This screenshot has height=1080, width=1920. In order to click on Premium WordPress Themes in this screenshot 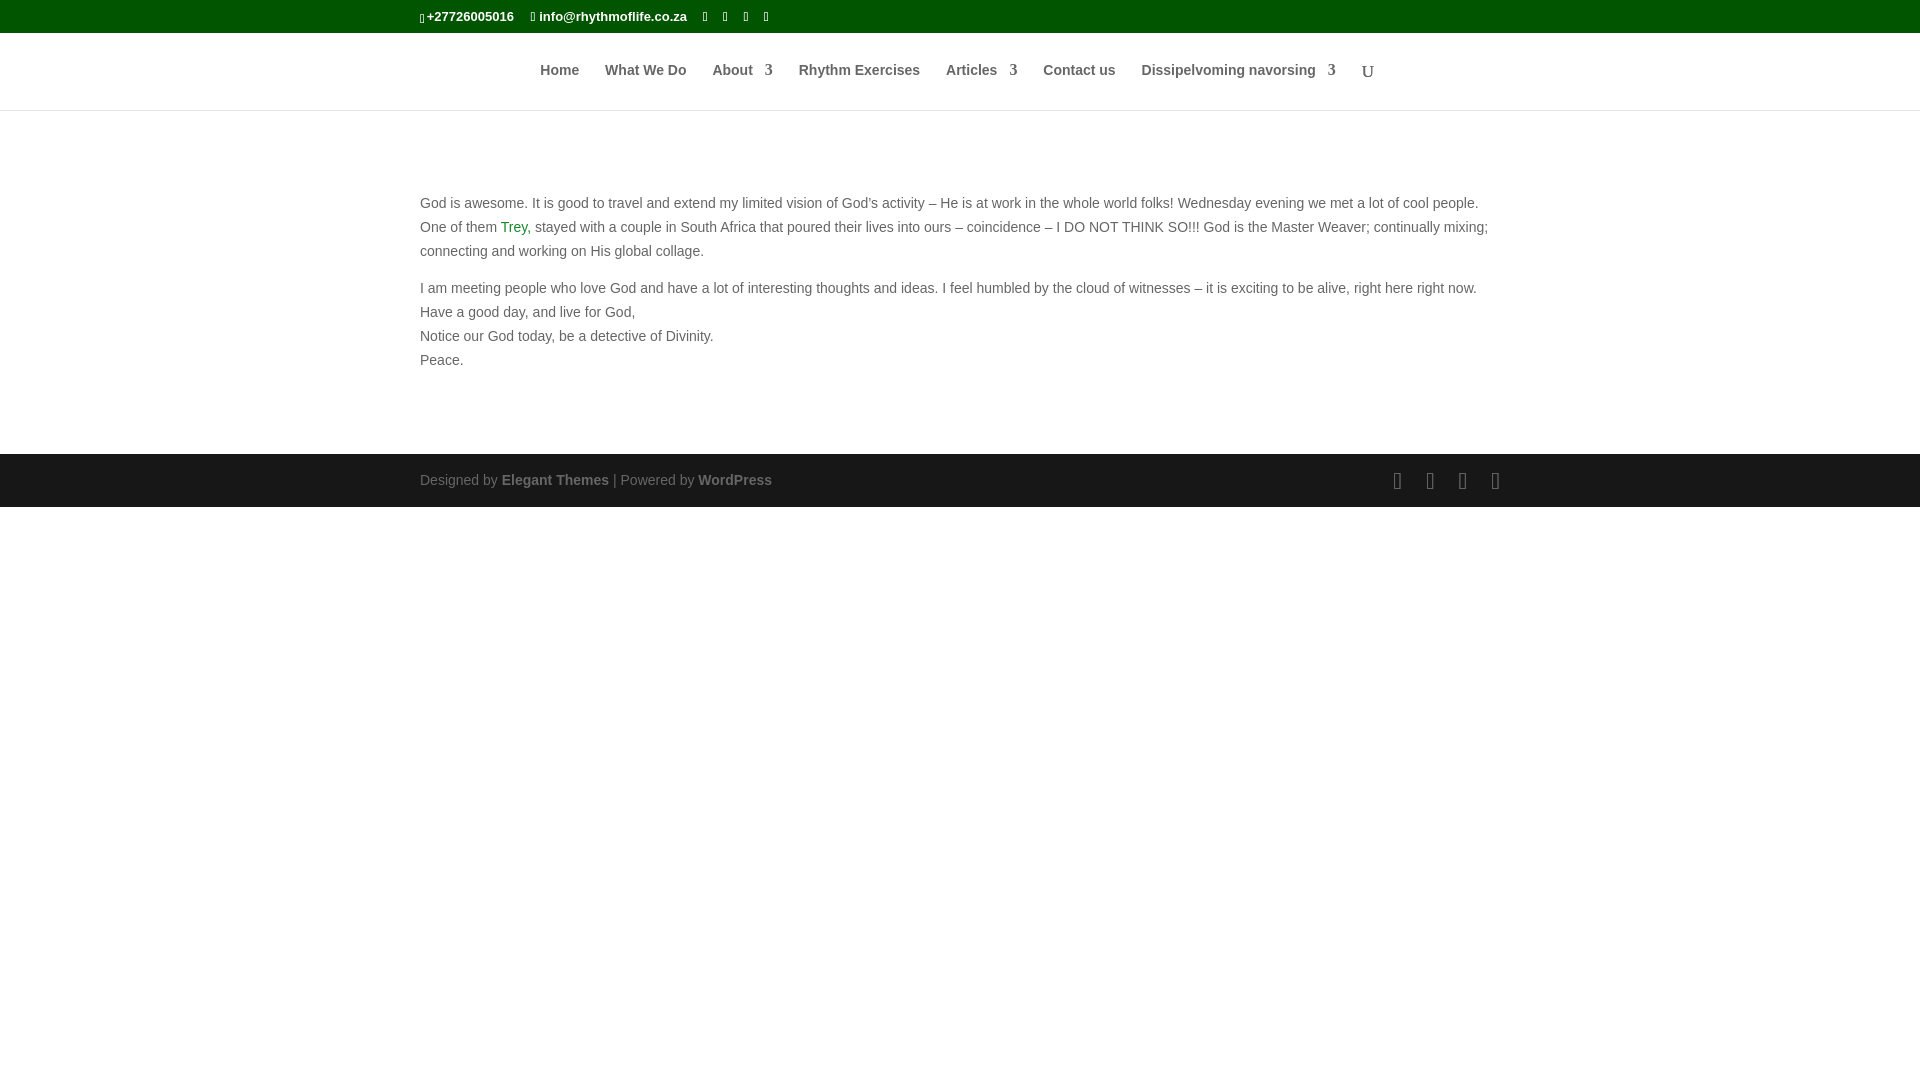, I will do `click(554, 480)`.